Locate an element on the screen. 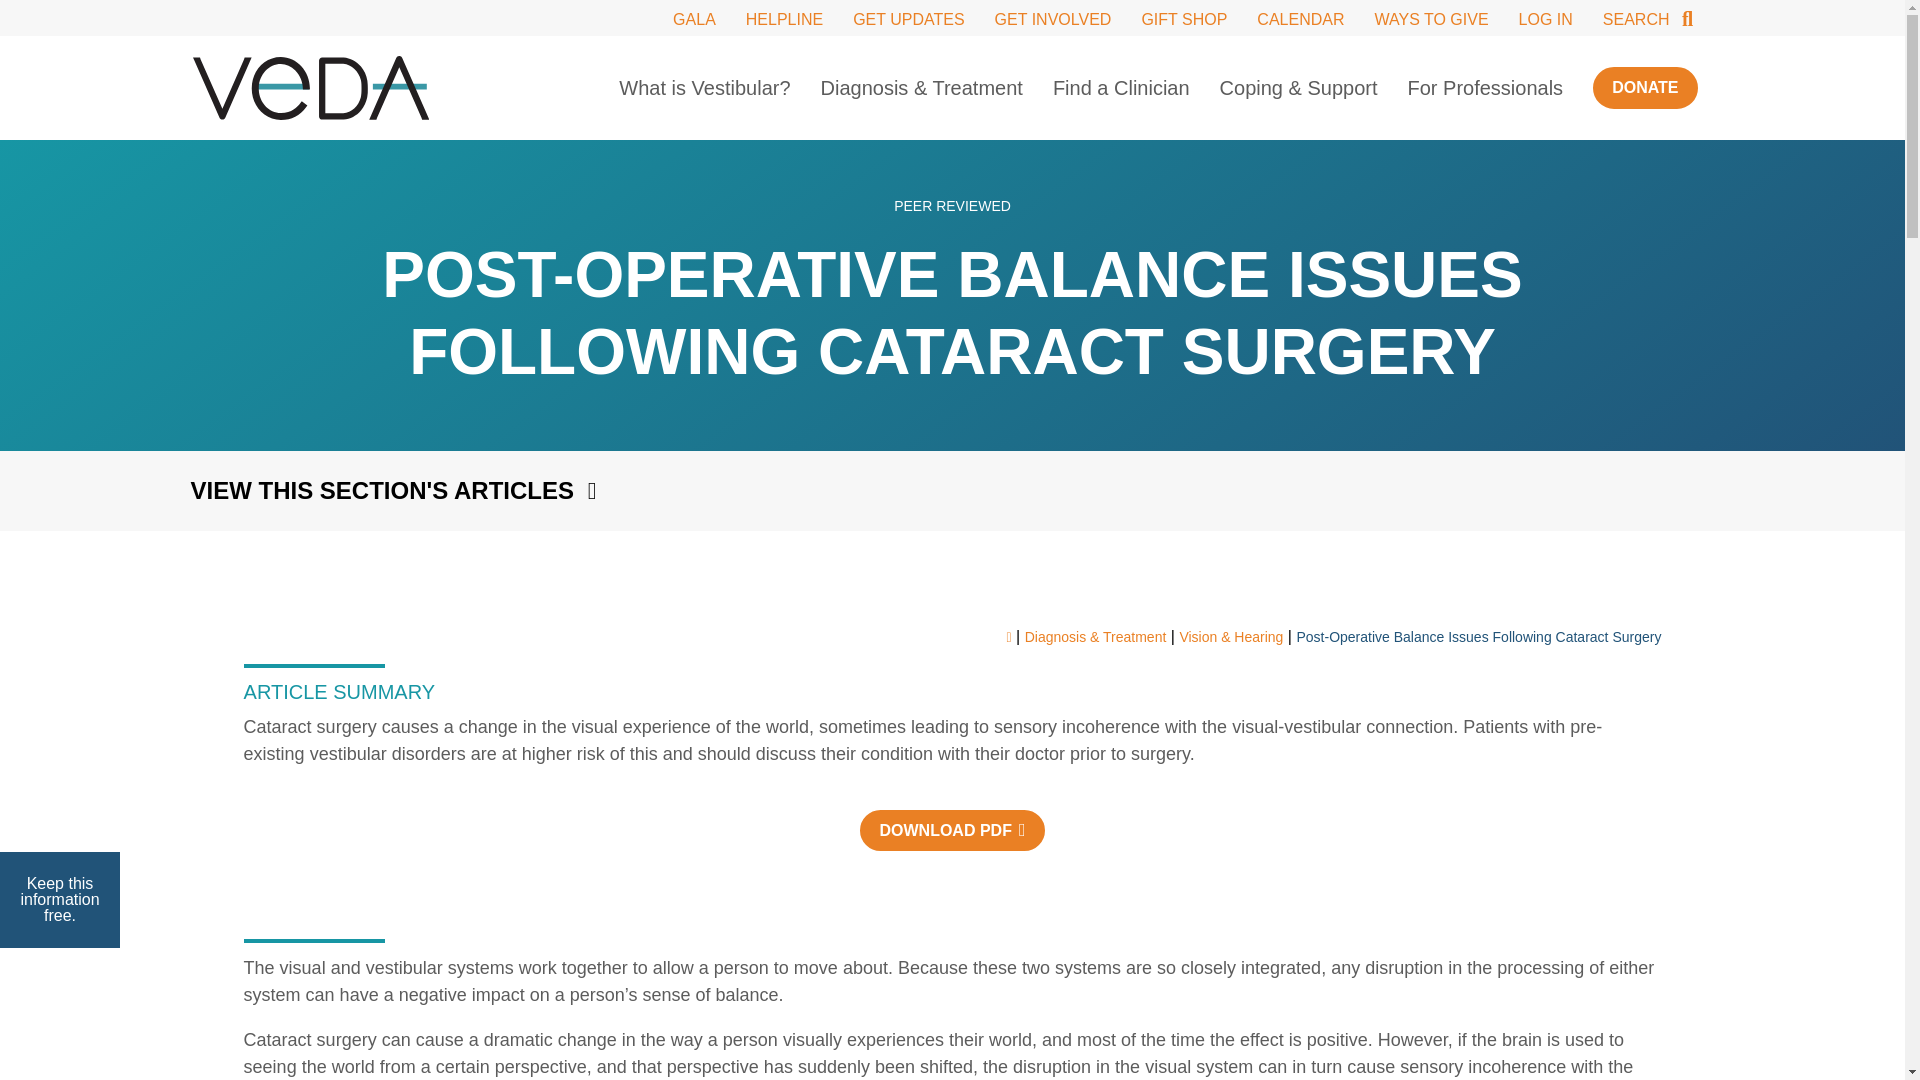 This screenshot has height=1080, width=1920. Find a Clinician is located at coordinates (1121, 88).